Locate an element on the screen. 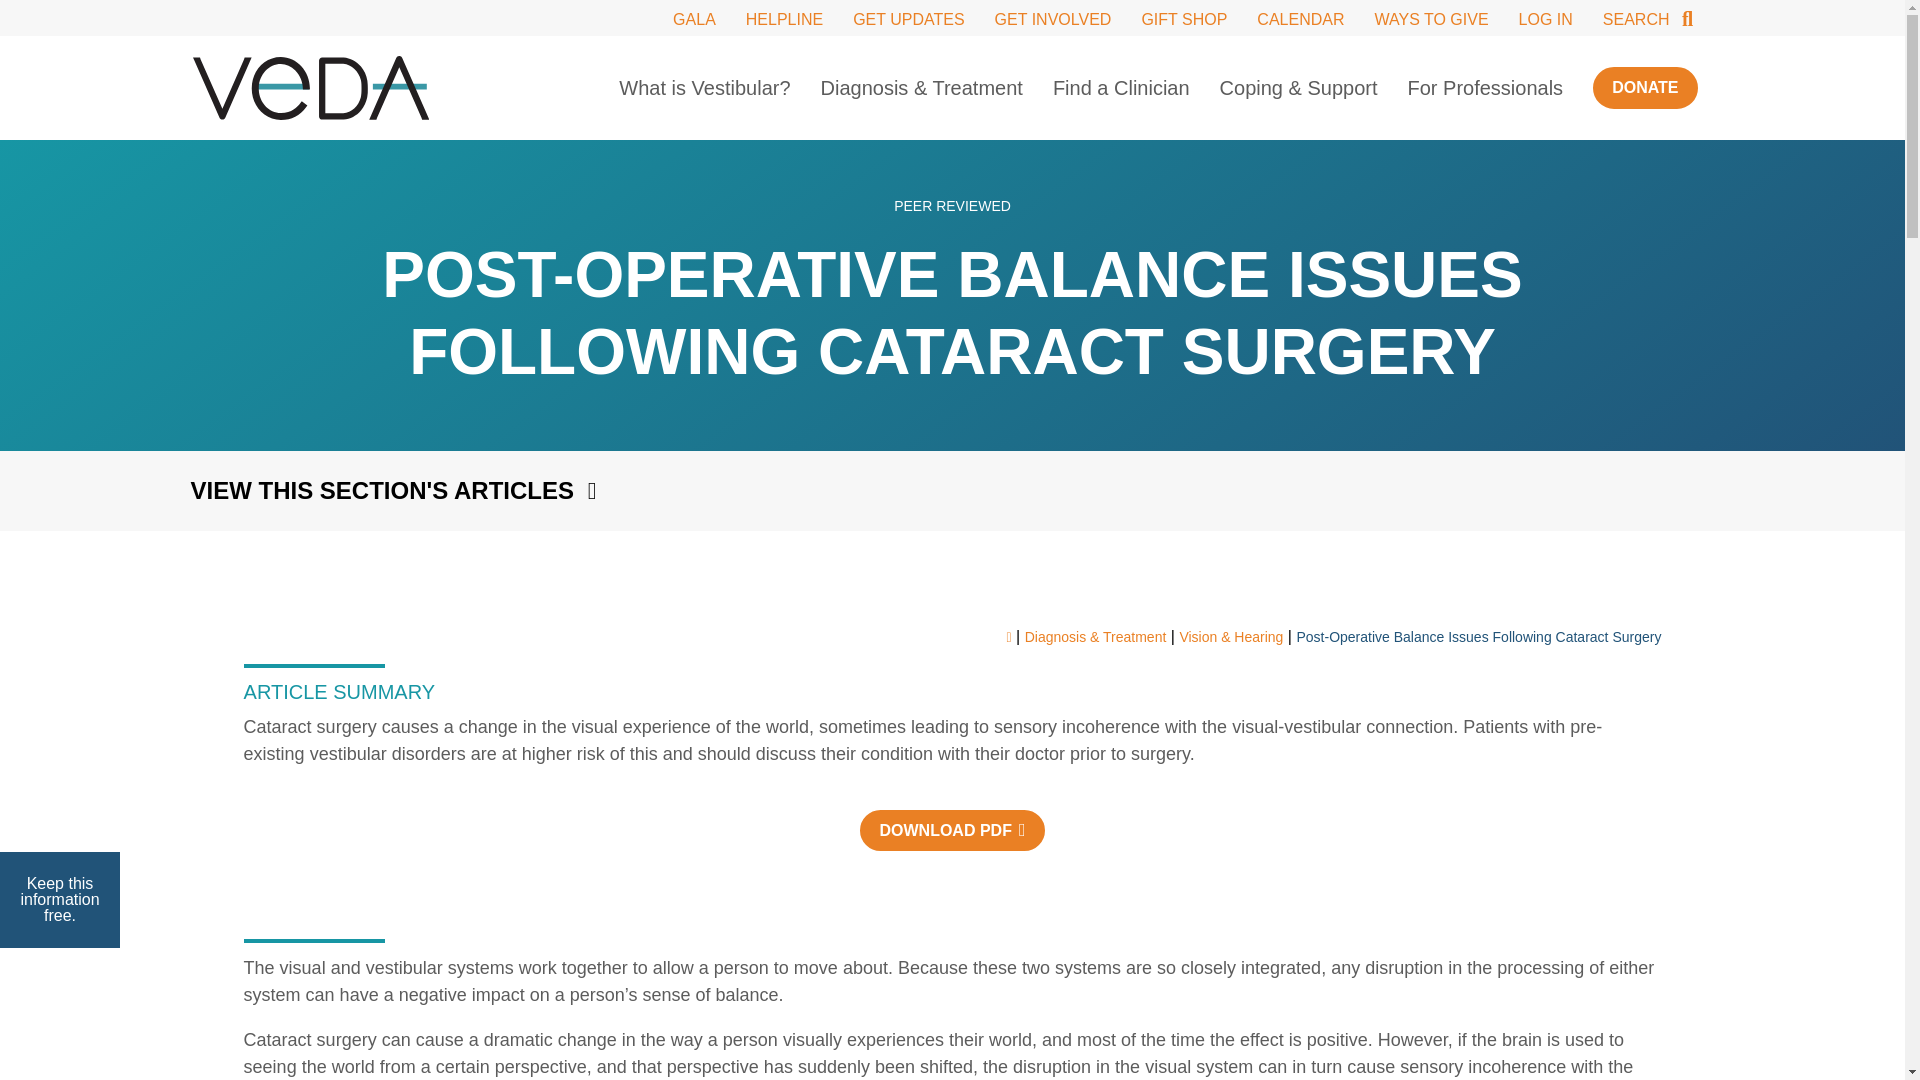 This screenshot has height=1080, width=1920. Find a Clinician is located at coordinates (1121, 88).